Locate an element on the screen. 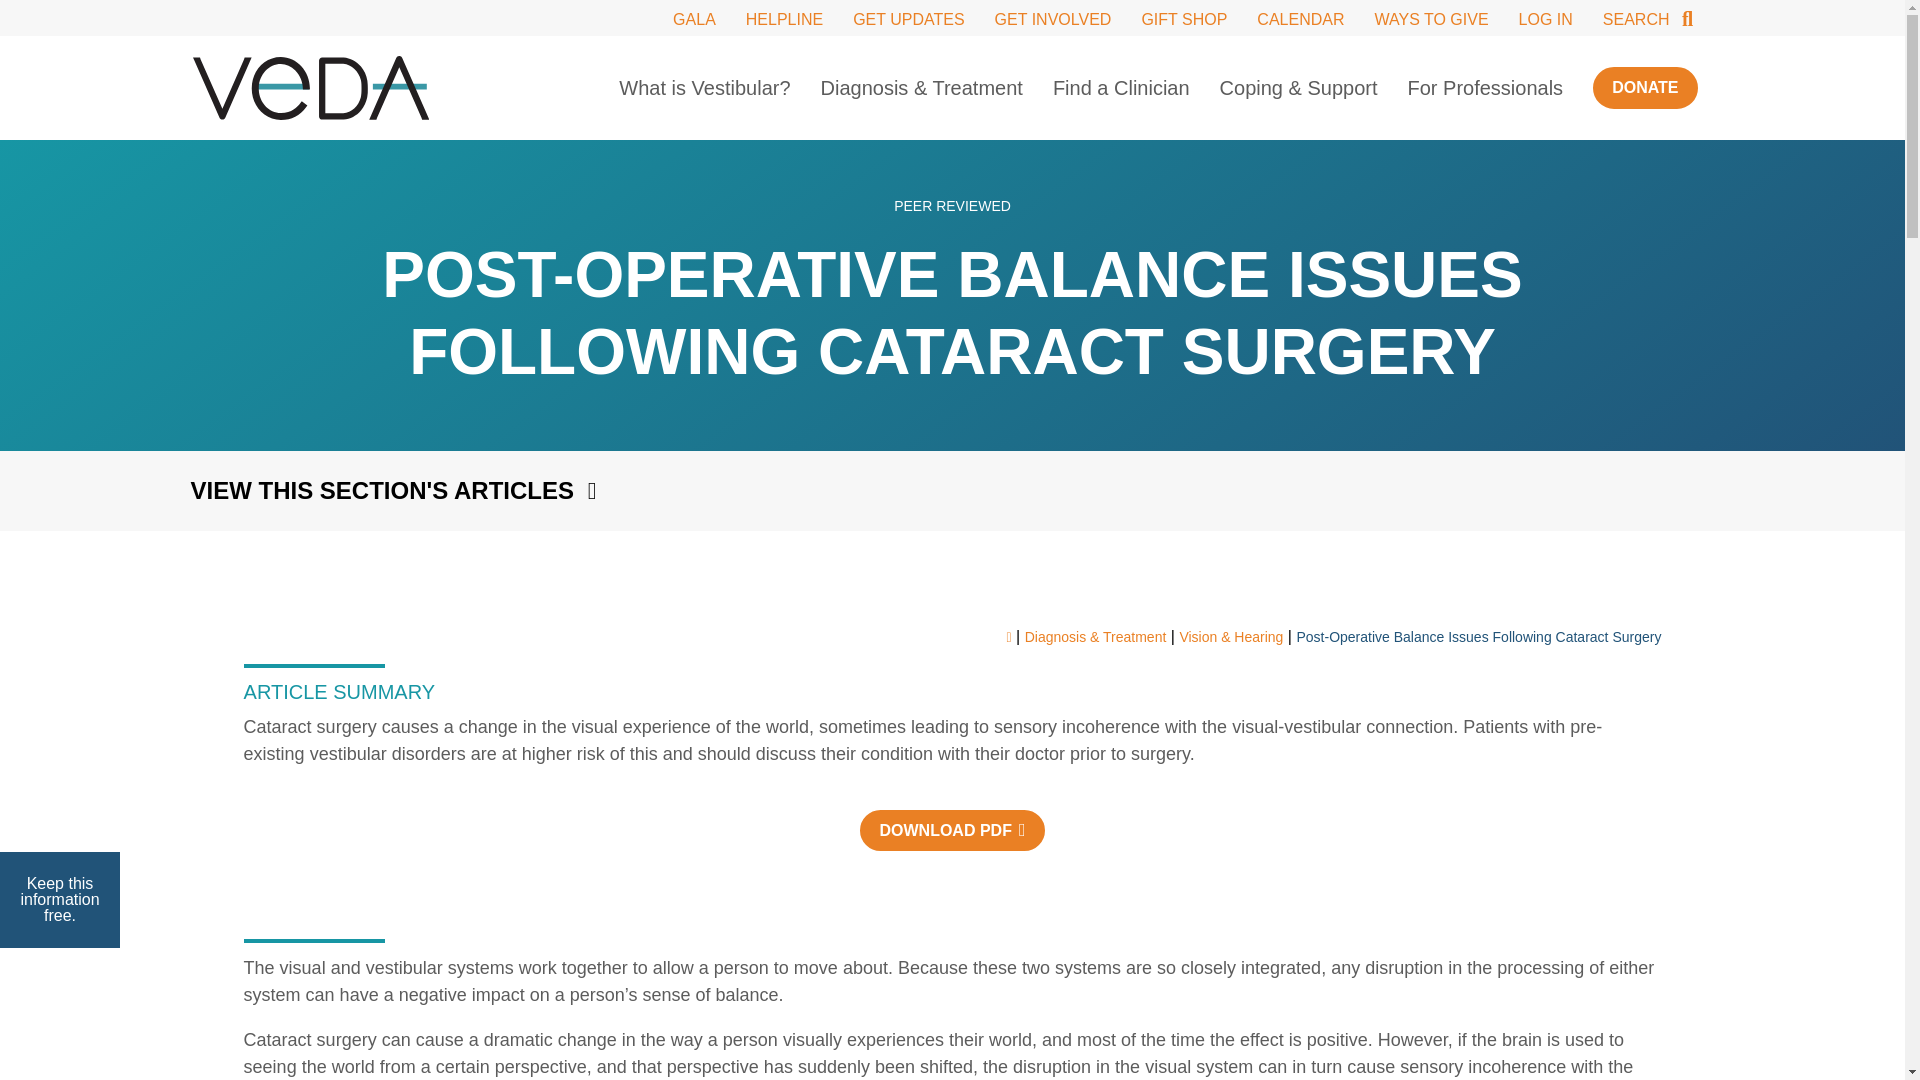 This screenshot has height=1080, width=1920. Find a Clinician is located at coordinates (1121, 88).